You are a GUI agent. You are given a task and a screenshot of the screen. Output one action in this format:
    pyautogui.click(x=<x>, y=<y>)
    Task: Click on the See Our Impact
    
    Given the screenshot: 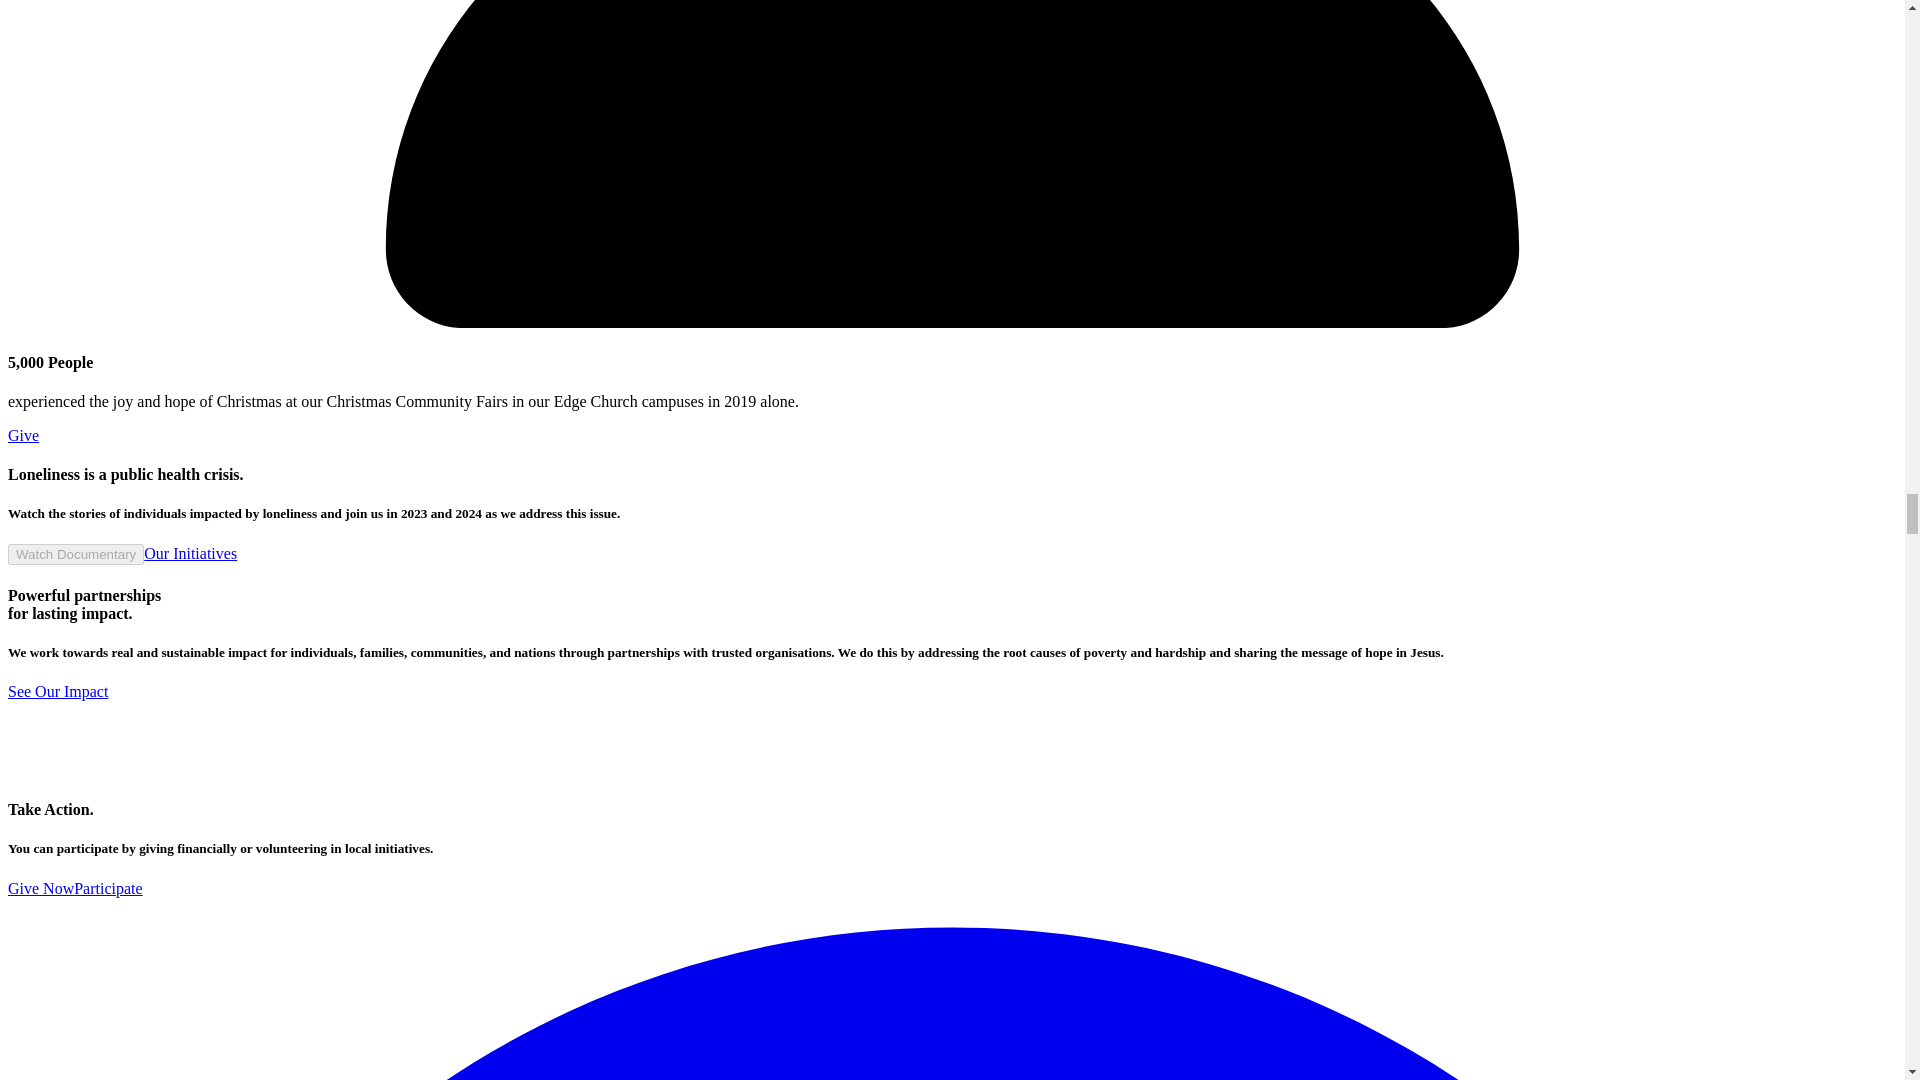 What is the action you would take?
    pyautogui.click(x=57, y=690)
    